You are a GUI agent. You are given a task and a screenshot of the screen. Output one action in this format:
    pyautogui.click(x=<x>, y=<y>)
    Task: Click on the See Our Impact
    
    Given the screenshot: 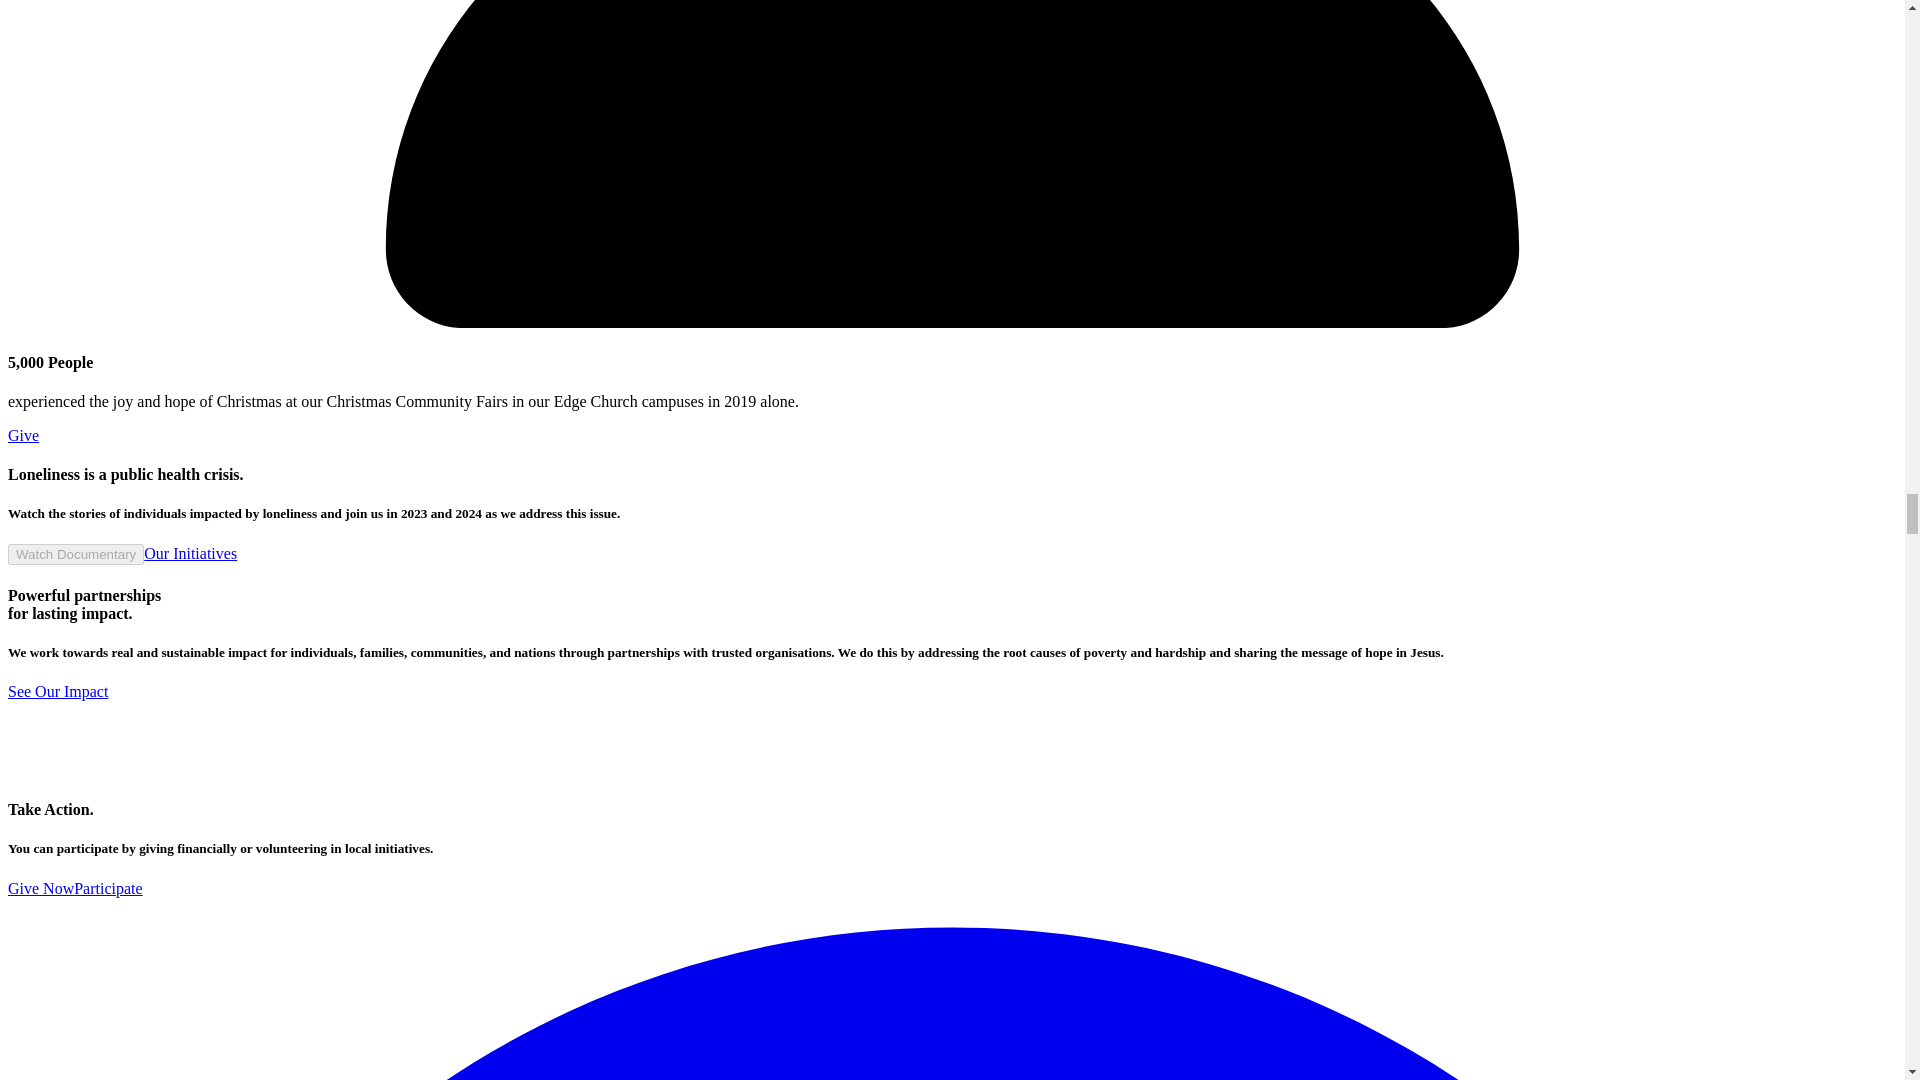 What is the action you would take?
    pyautogui.click(x=57, y=690)
    